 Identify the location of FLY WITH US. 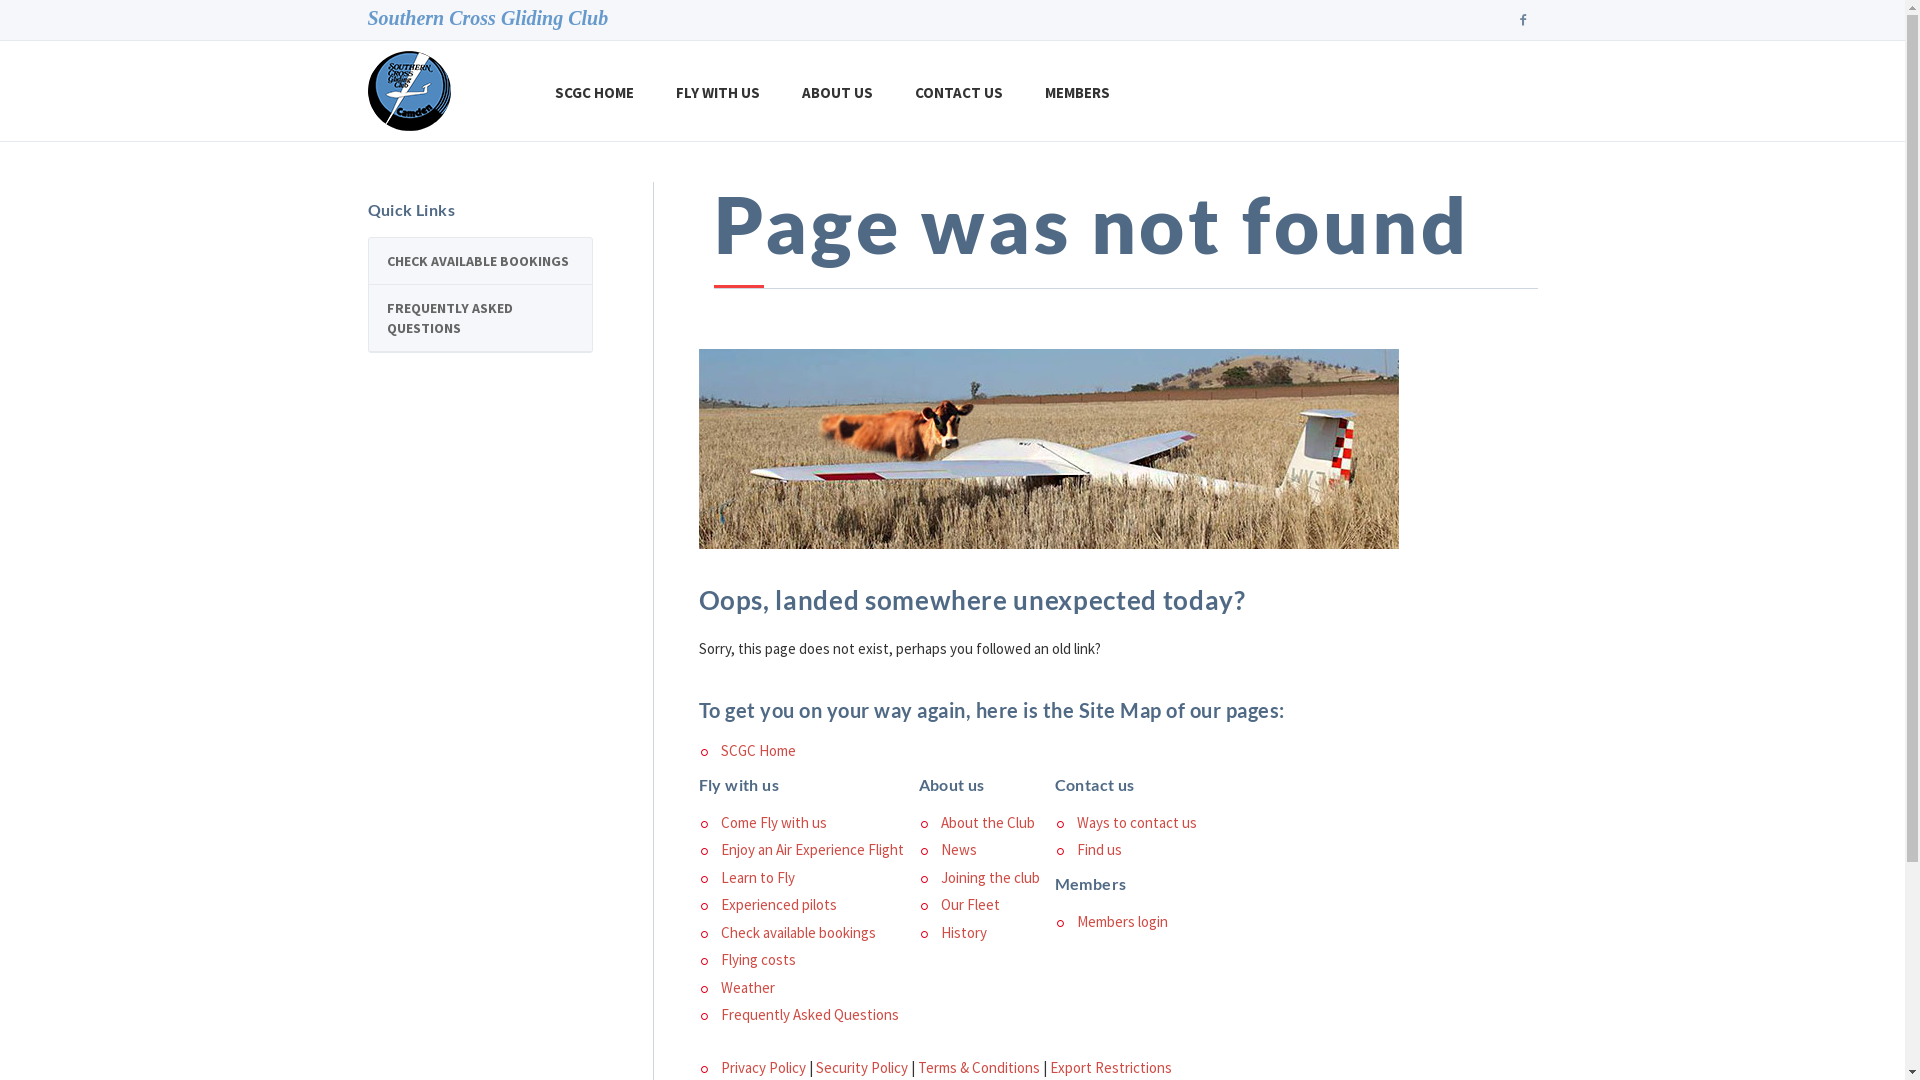
(718, 92).